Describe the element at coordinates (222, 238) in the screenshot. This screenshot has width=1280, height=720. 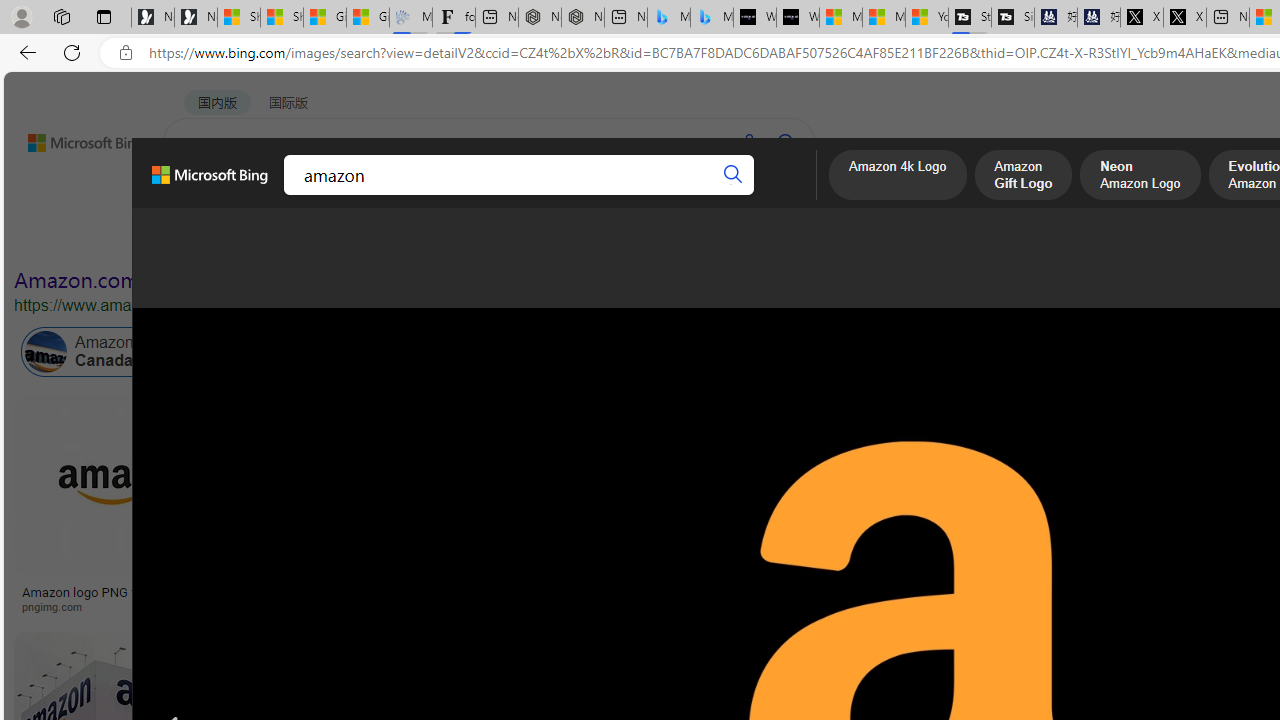
I see `Image size` at that location.